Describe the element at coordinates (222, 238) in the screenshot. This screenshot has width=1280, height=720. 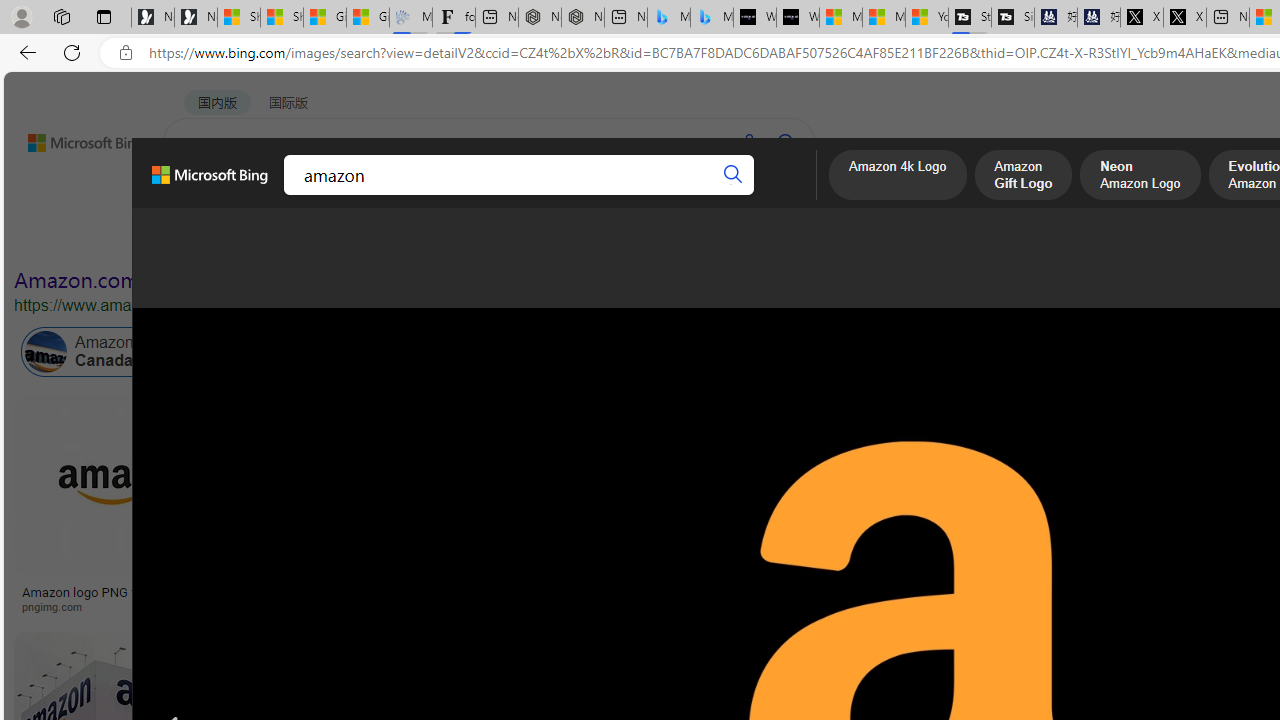
I see `Image size` at that location.